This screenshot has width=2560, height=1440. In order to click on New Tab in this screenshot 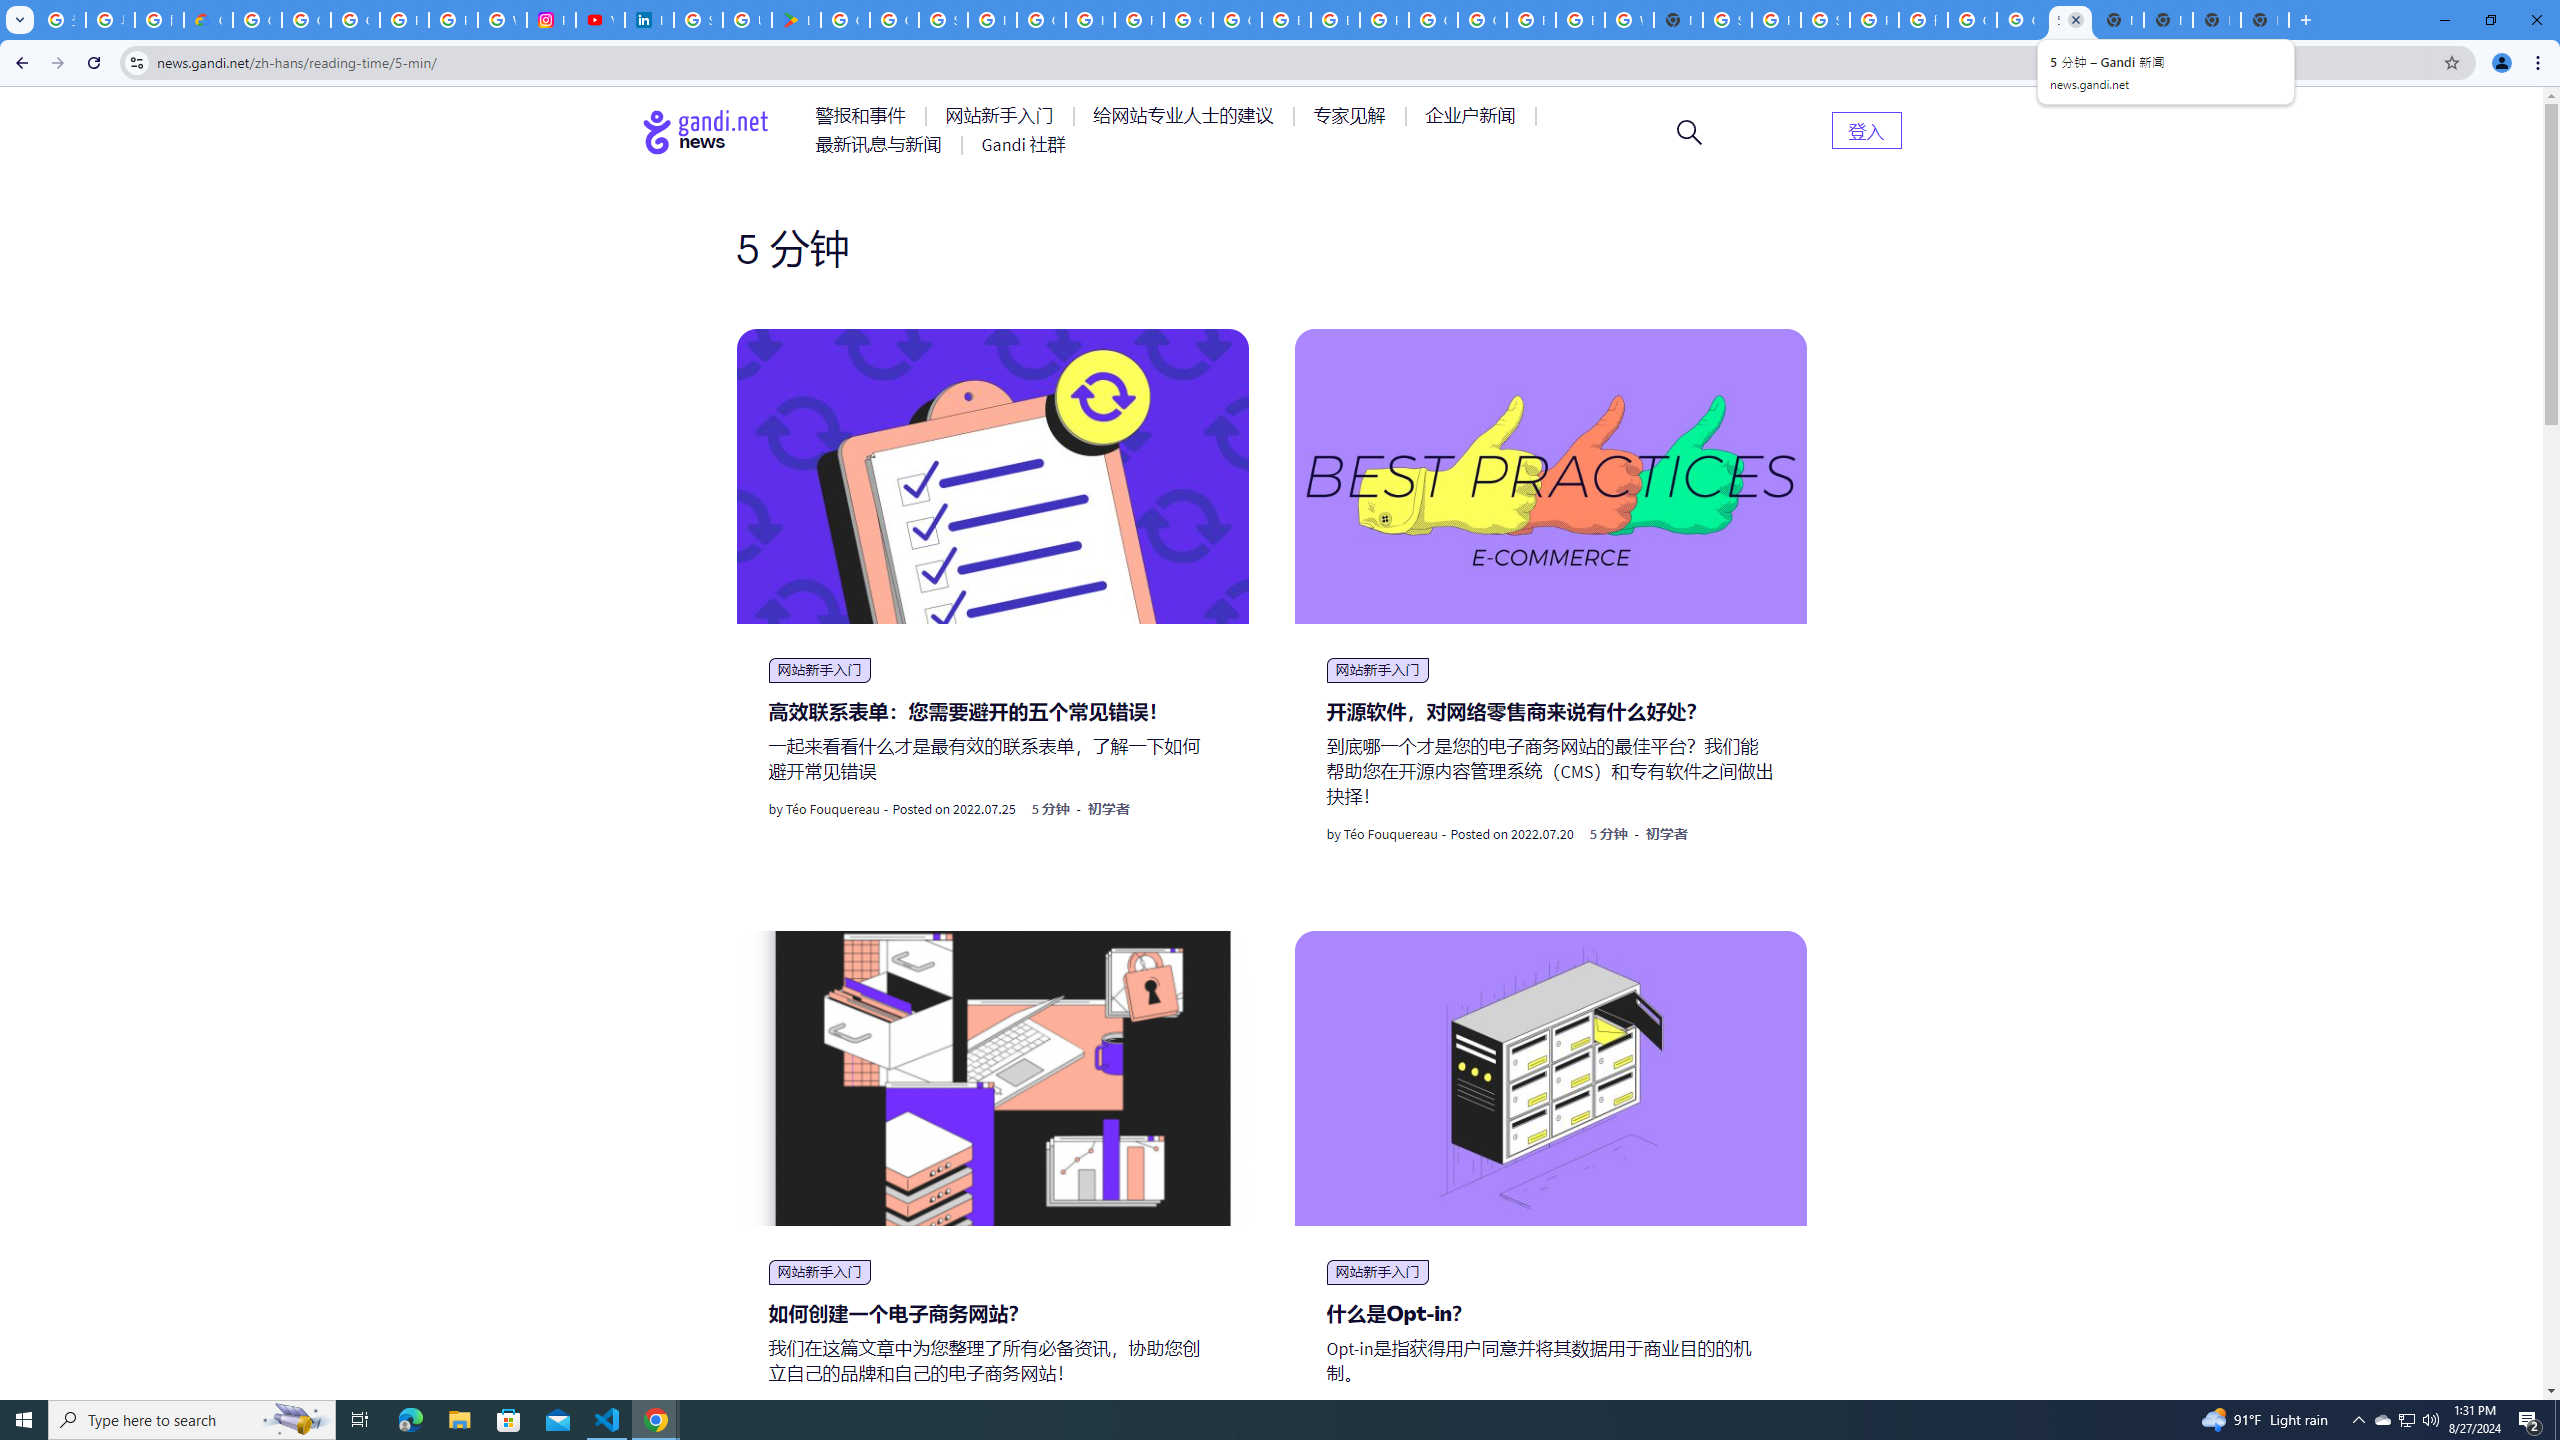, I will do `click(2168, 20)`.